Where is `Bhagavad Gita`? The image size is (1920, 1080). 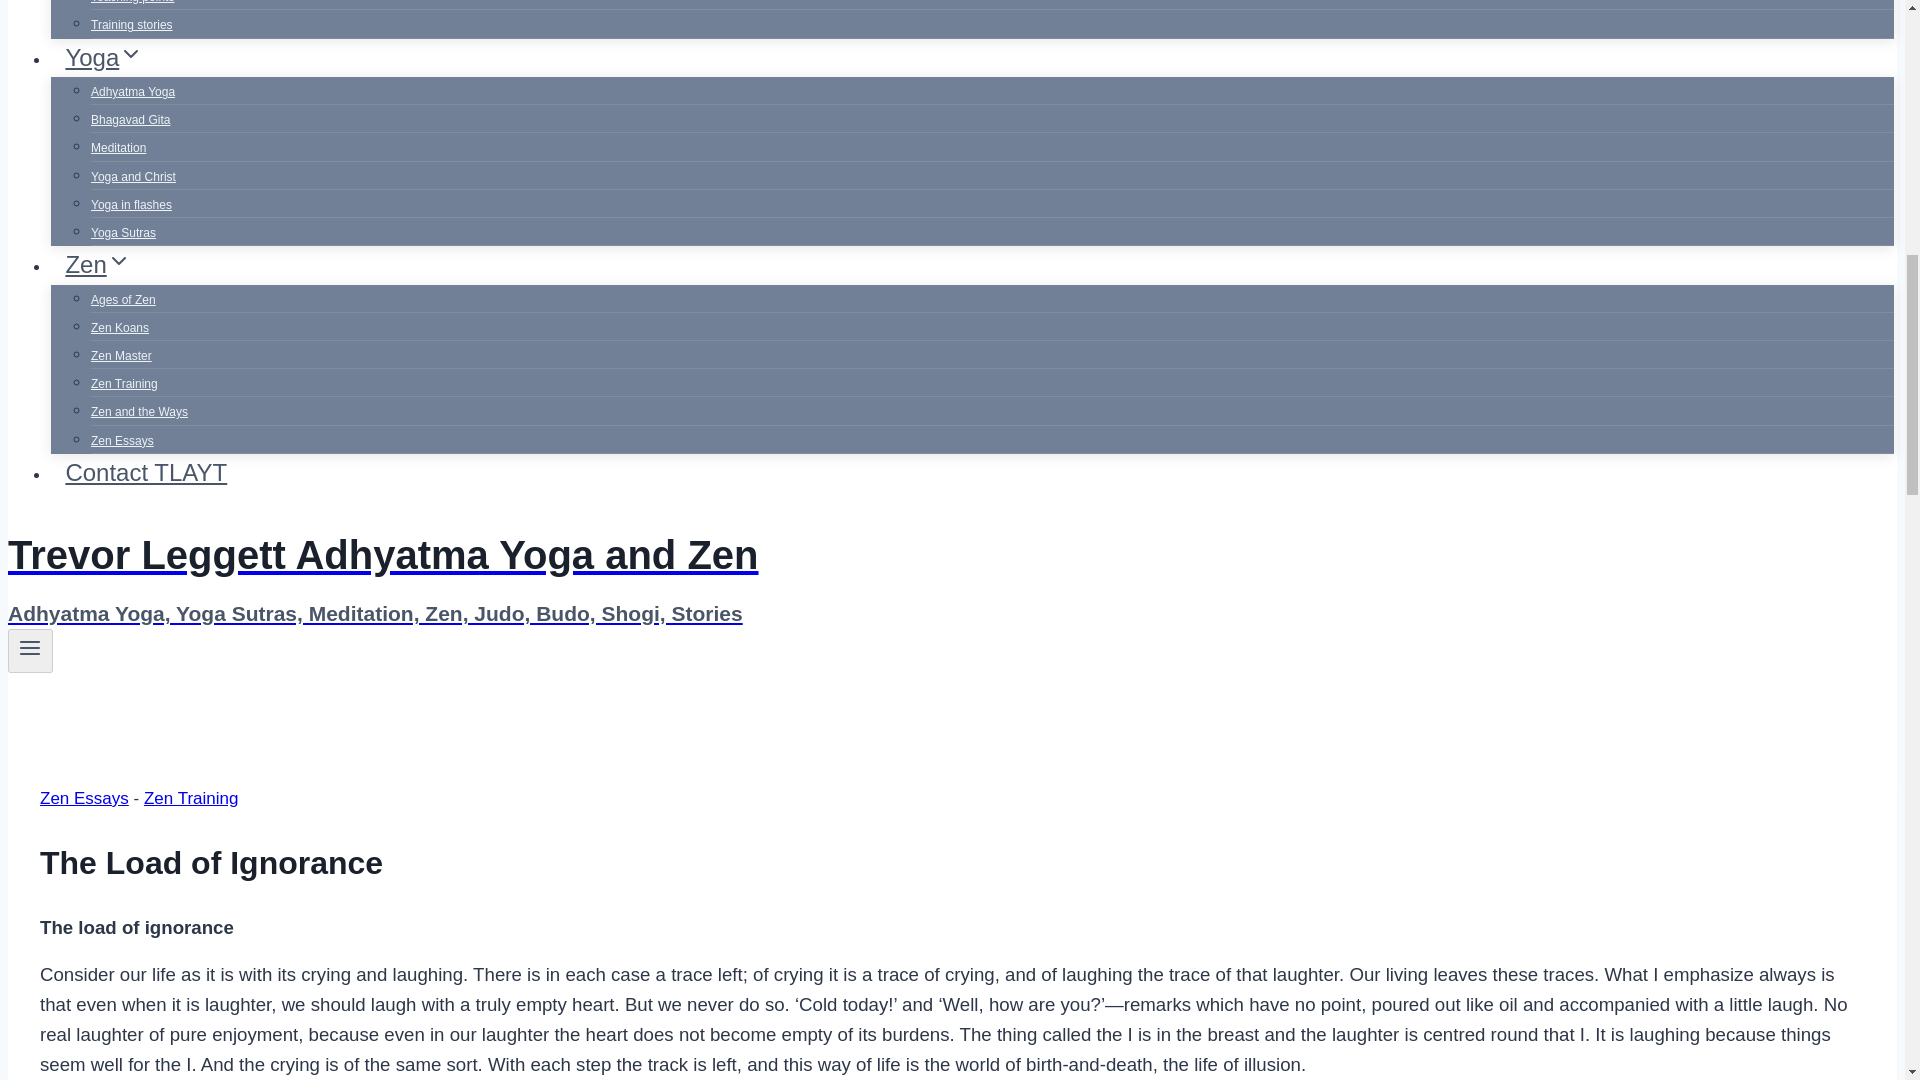
Bhagavad Gita is located at coordinates (130, 120).